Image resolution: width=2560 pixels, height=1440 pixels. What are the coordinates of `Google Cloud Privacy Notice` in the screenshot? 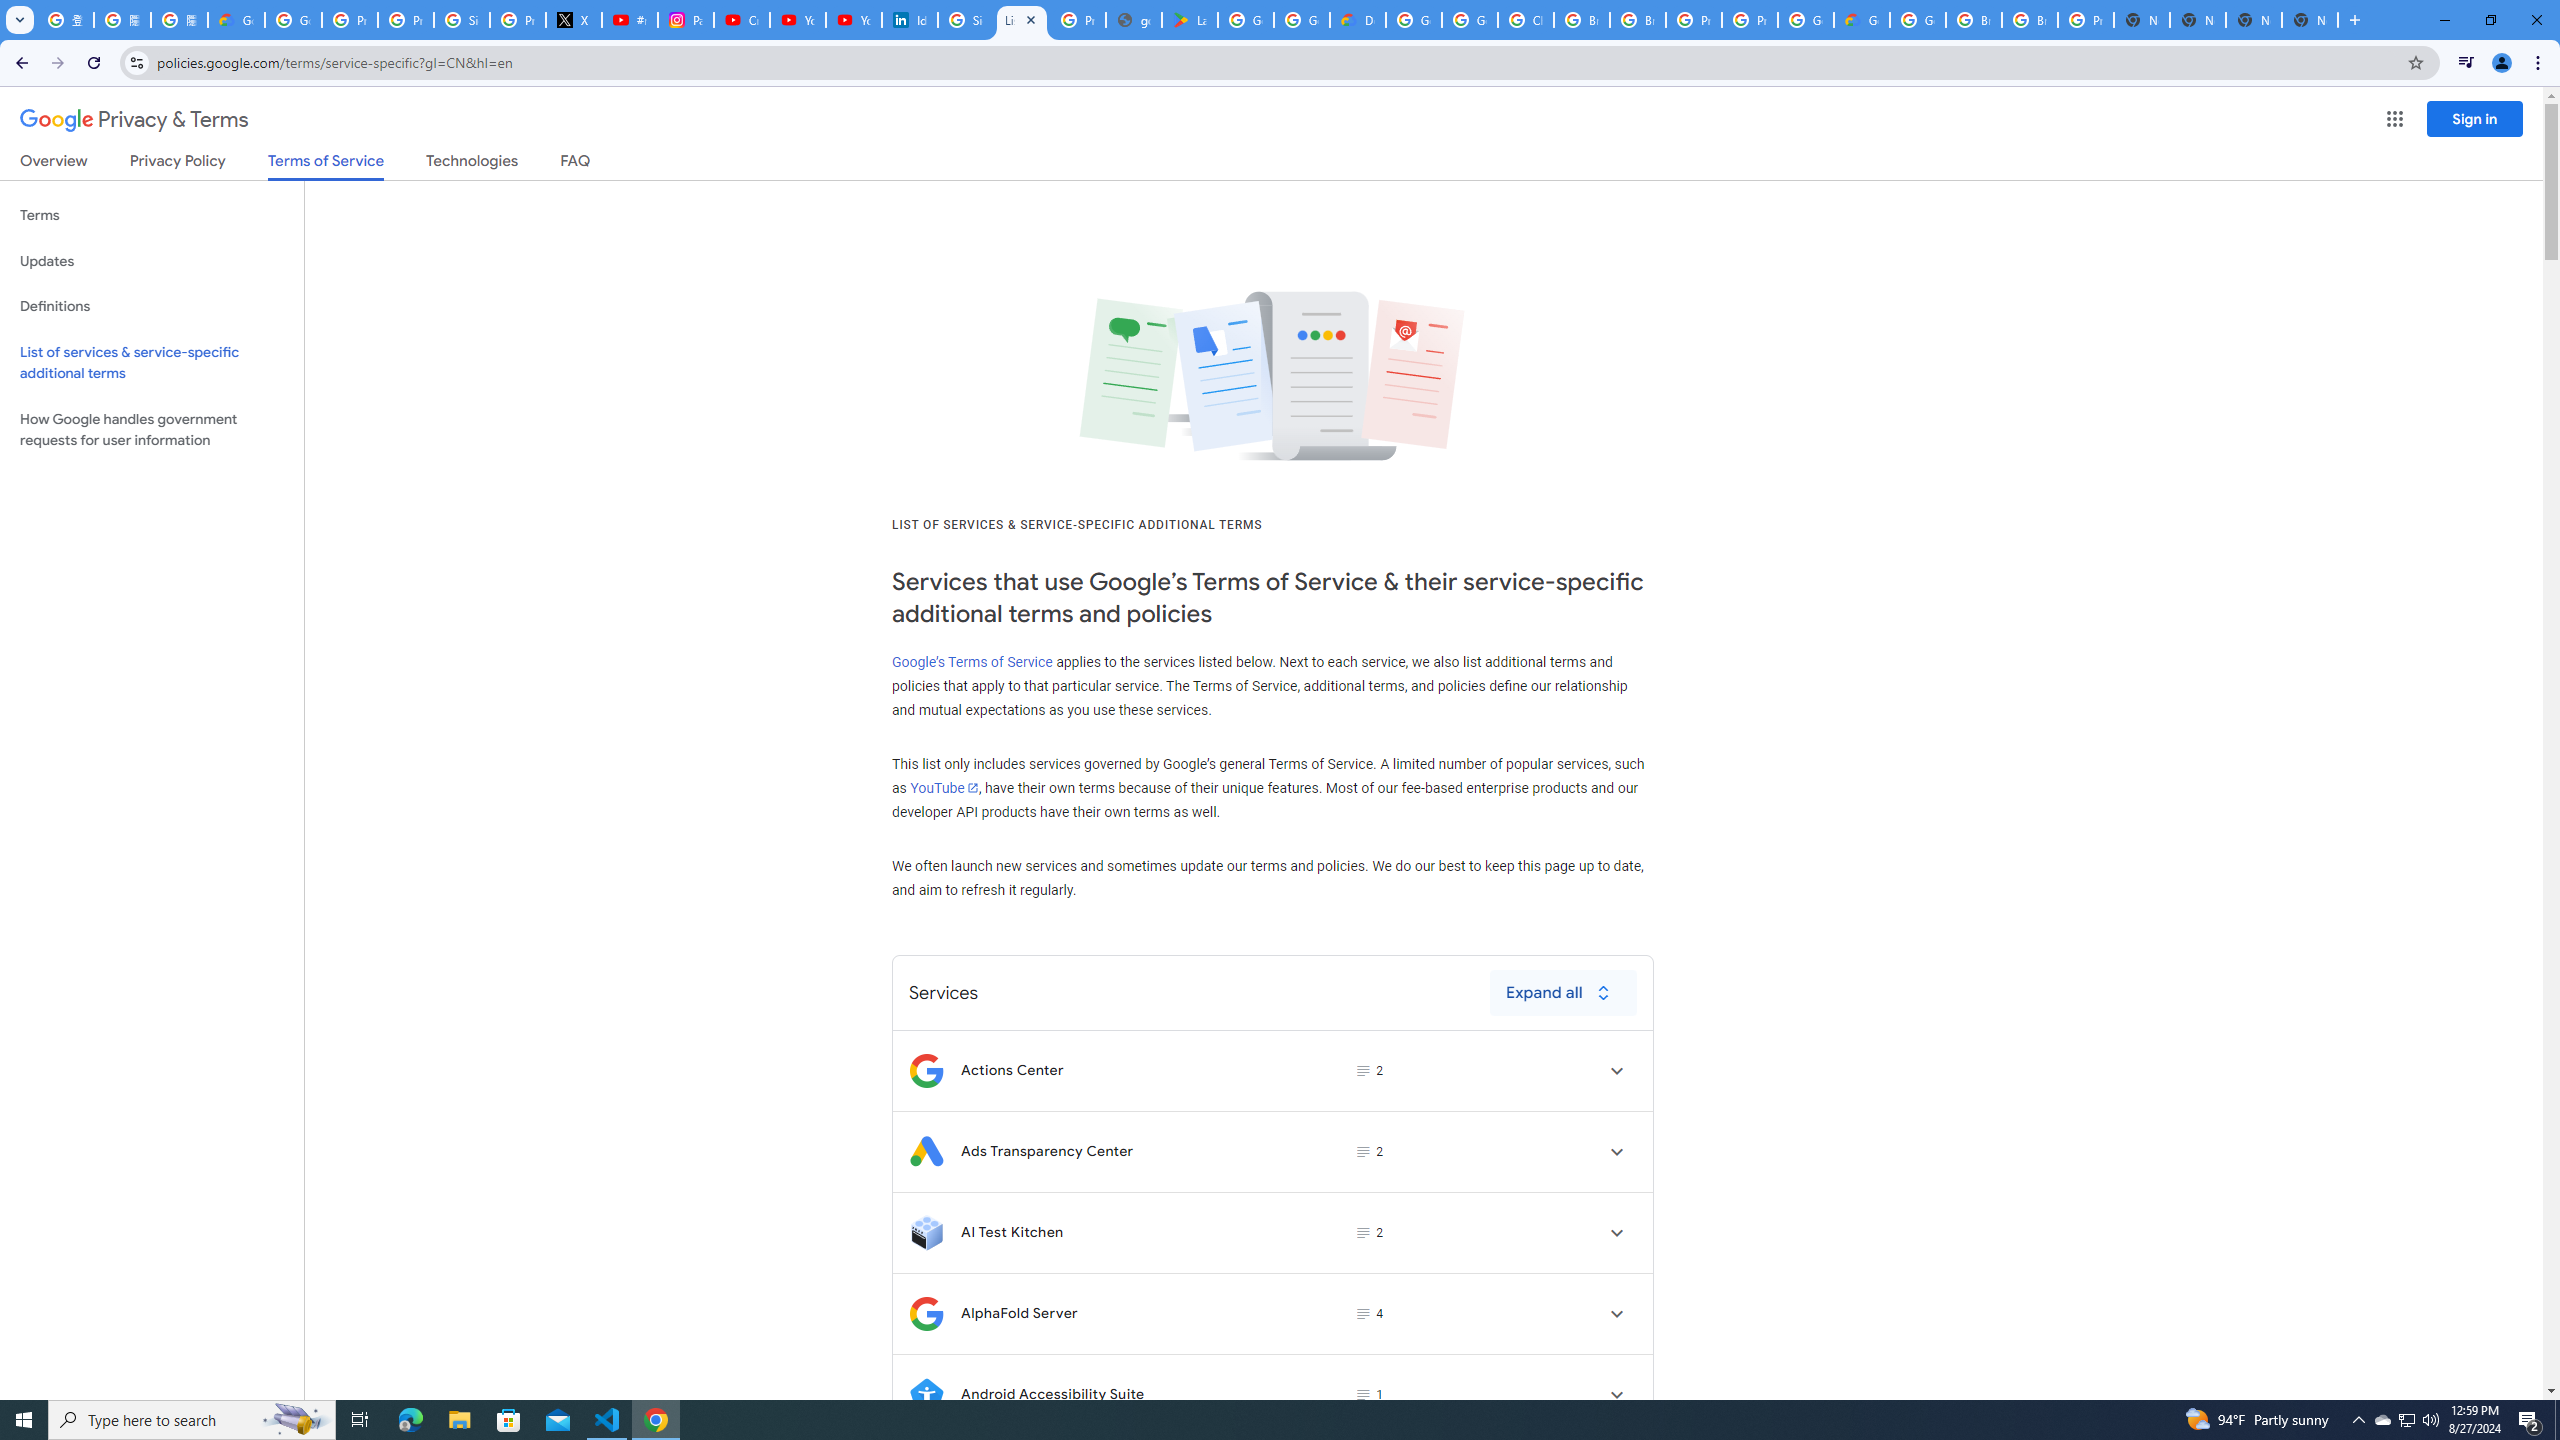 It's located at (236, 20).